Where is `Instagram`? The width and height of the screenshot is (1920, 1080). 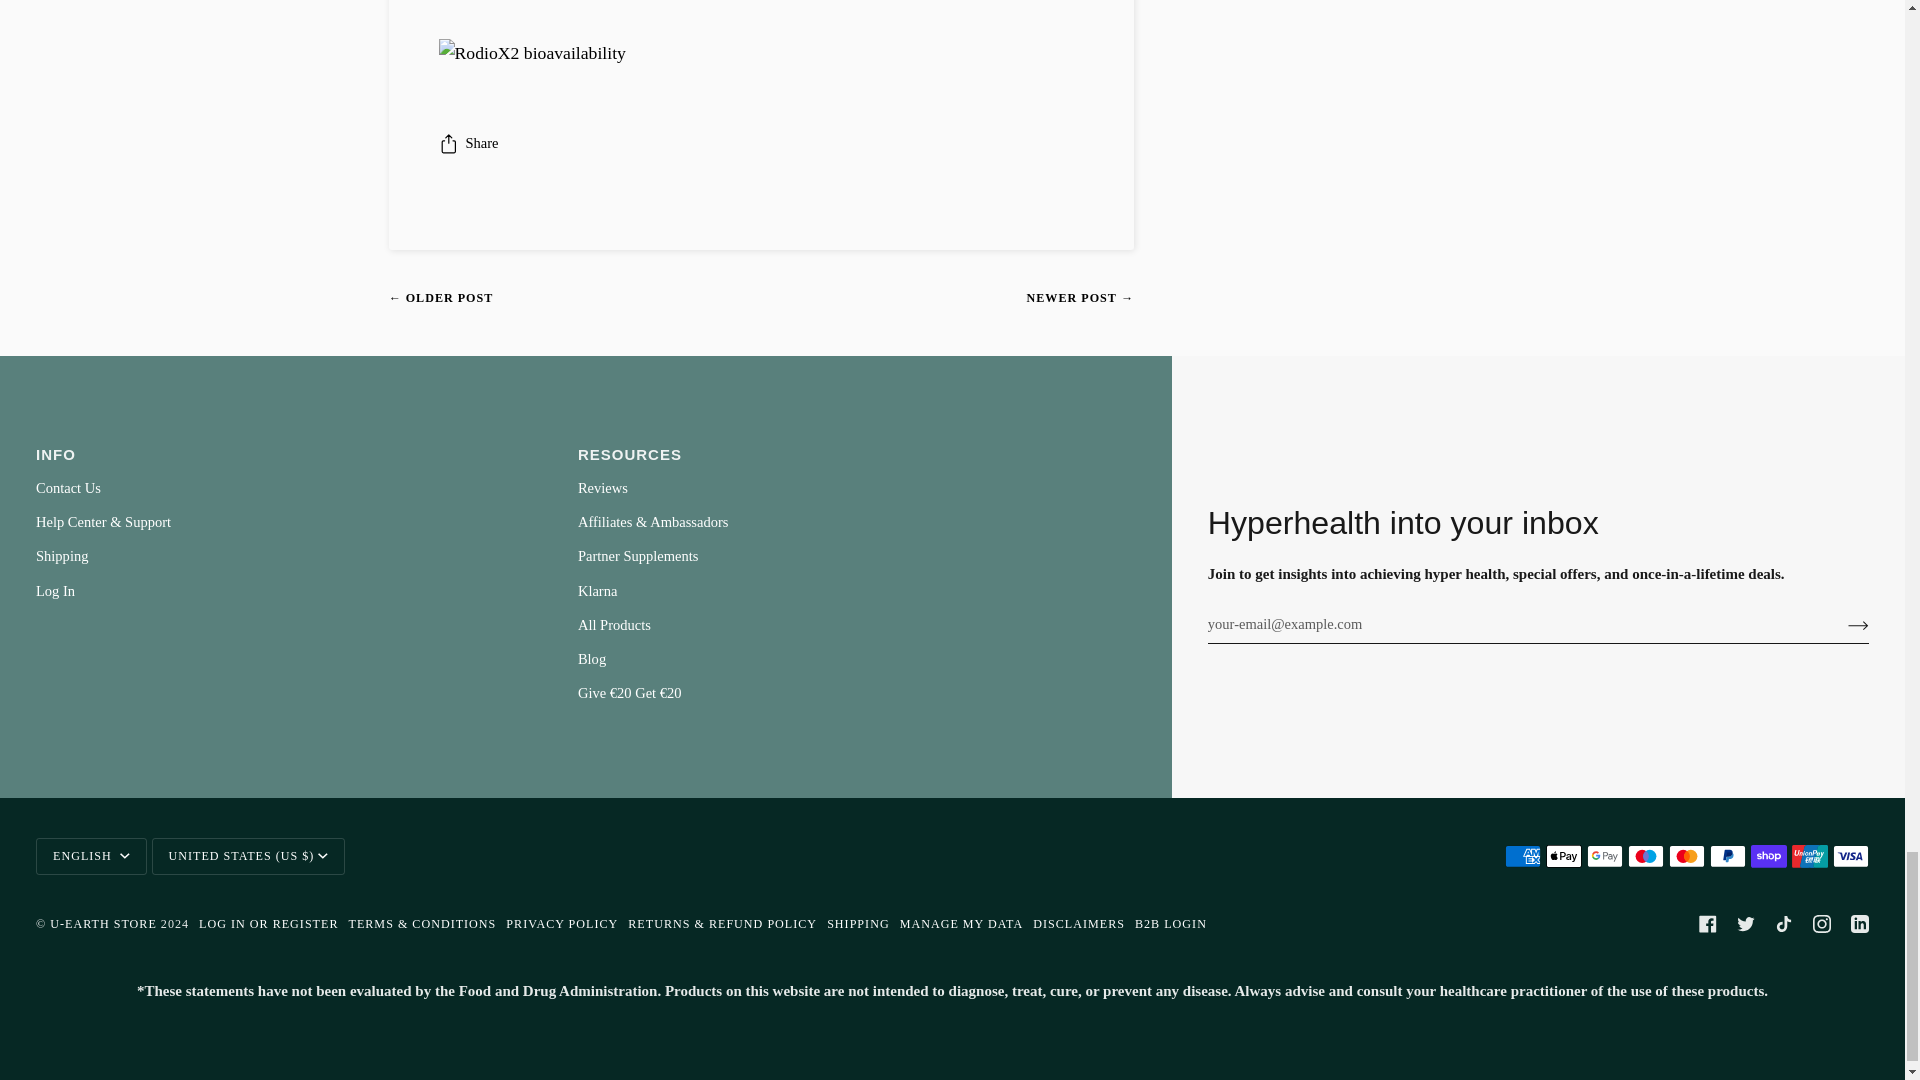 Instagram is located at coordinates (1822, 924).